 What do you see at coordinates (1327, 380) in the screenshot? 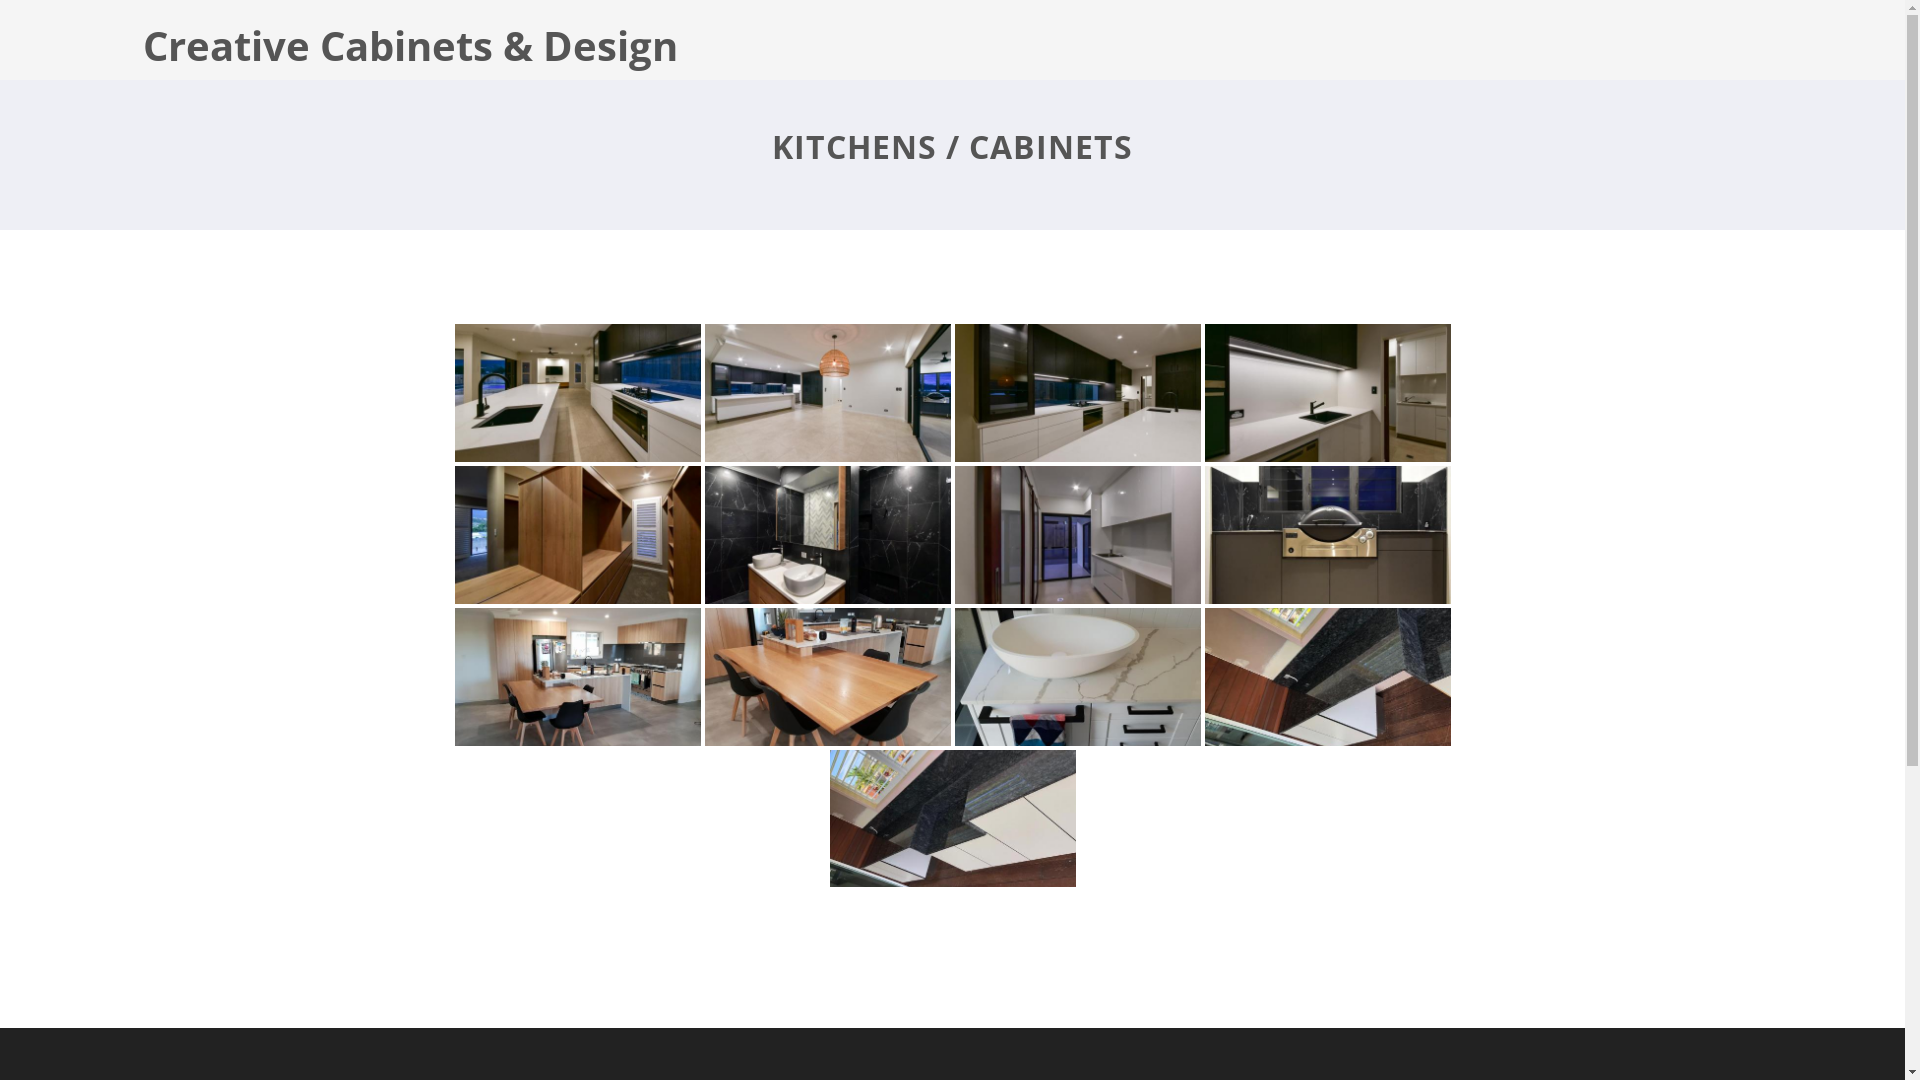
I see `Beames 45-13` at bounding box center [1327, 380].